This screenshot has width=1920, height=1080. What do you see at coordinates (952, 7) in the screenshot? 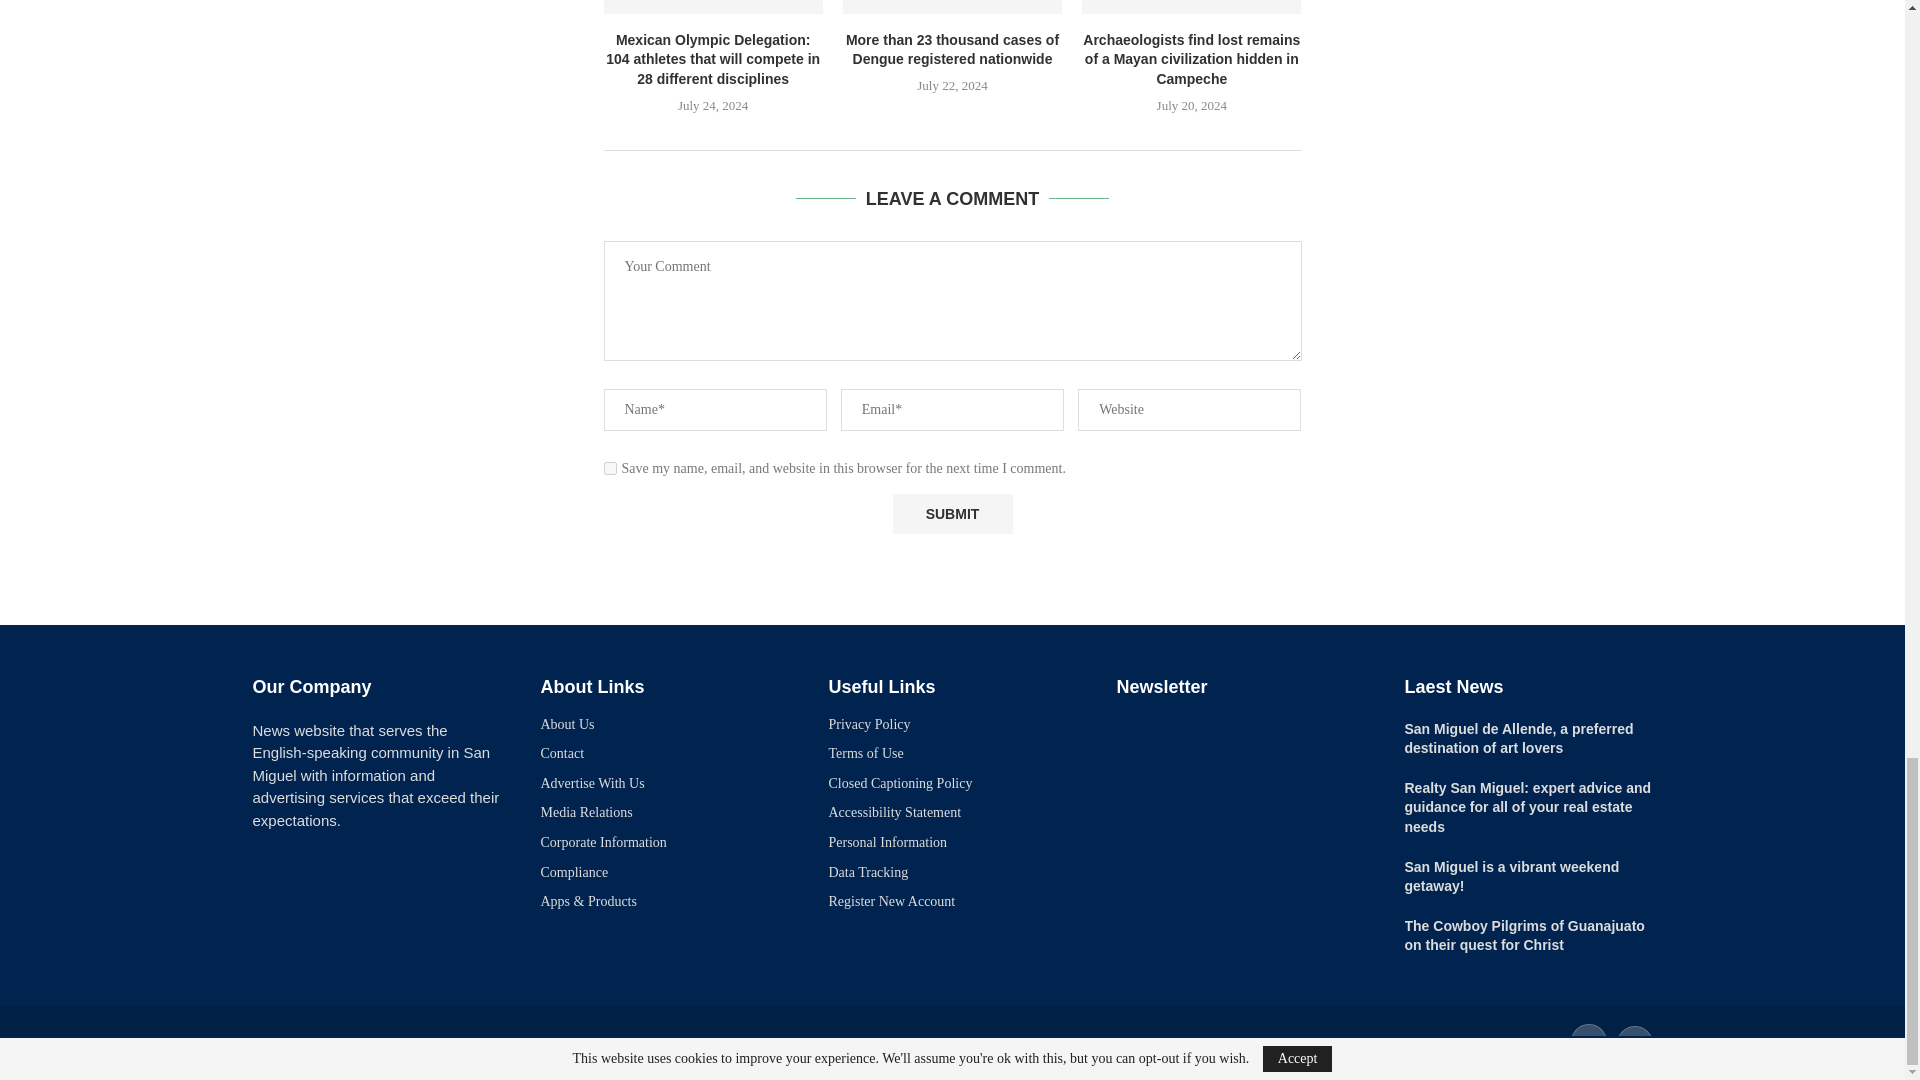
I see `More than 23 thousand cases of Dengue registered nationwide` at bounding box center [952, 7].